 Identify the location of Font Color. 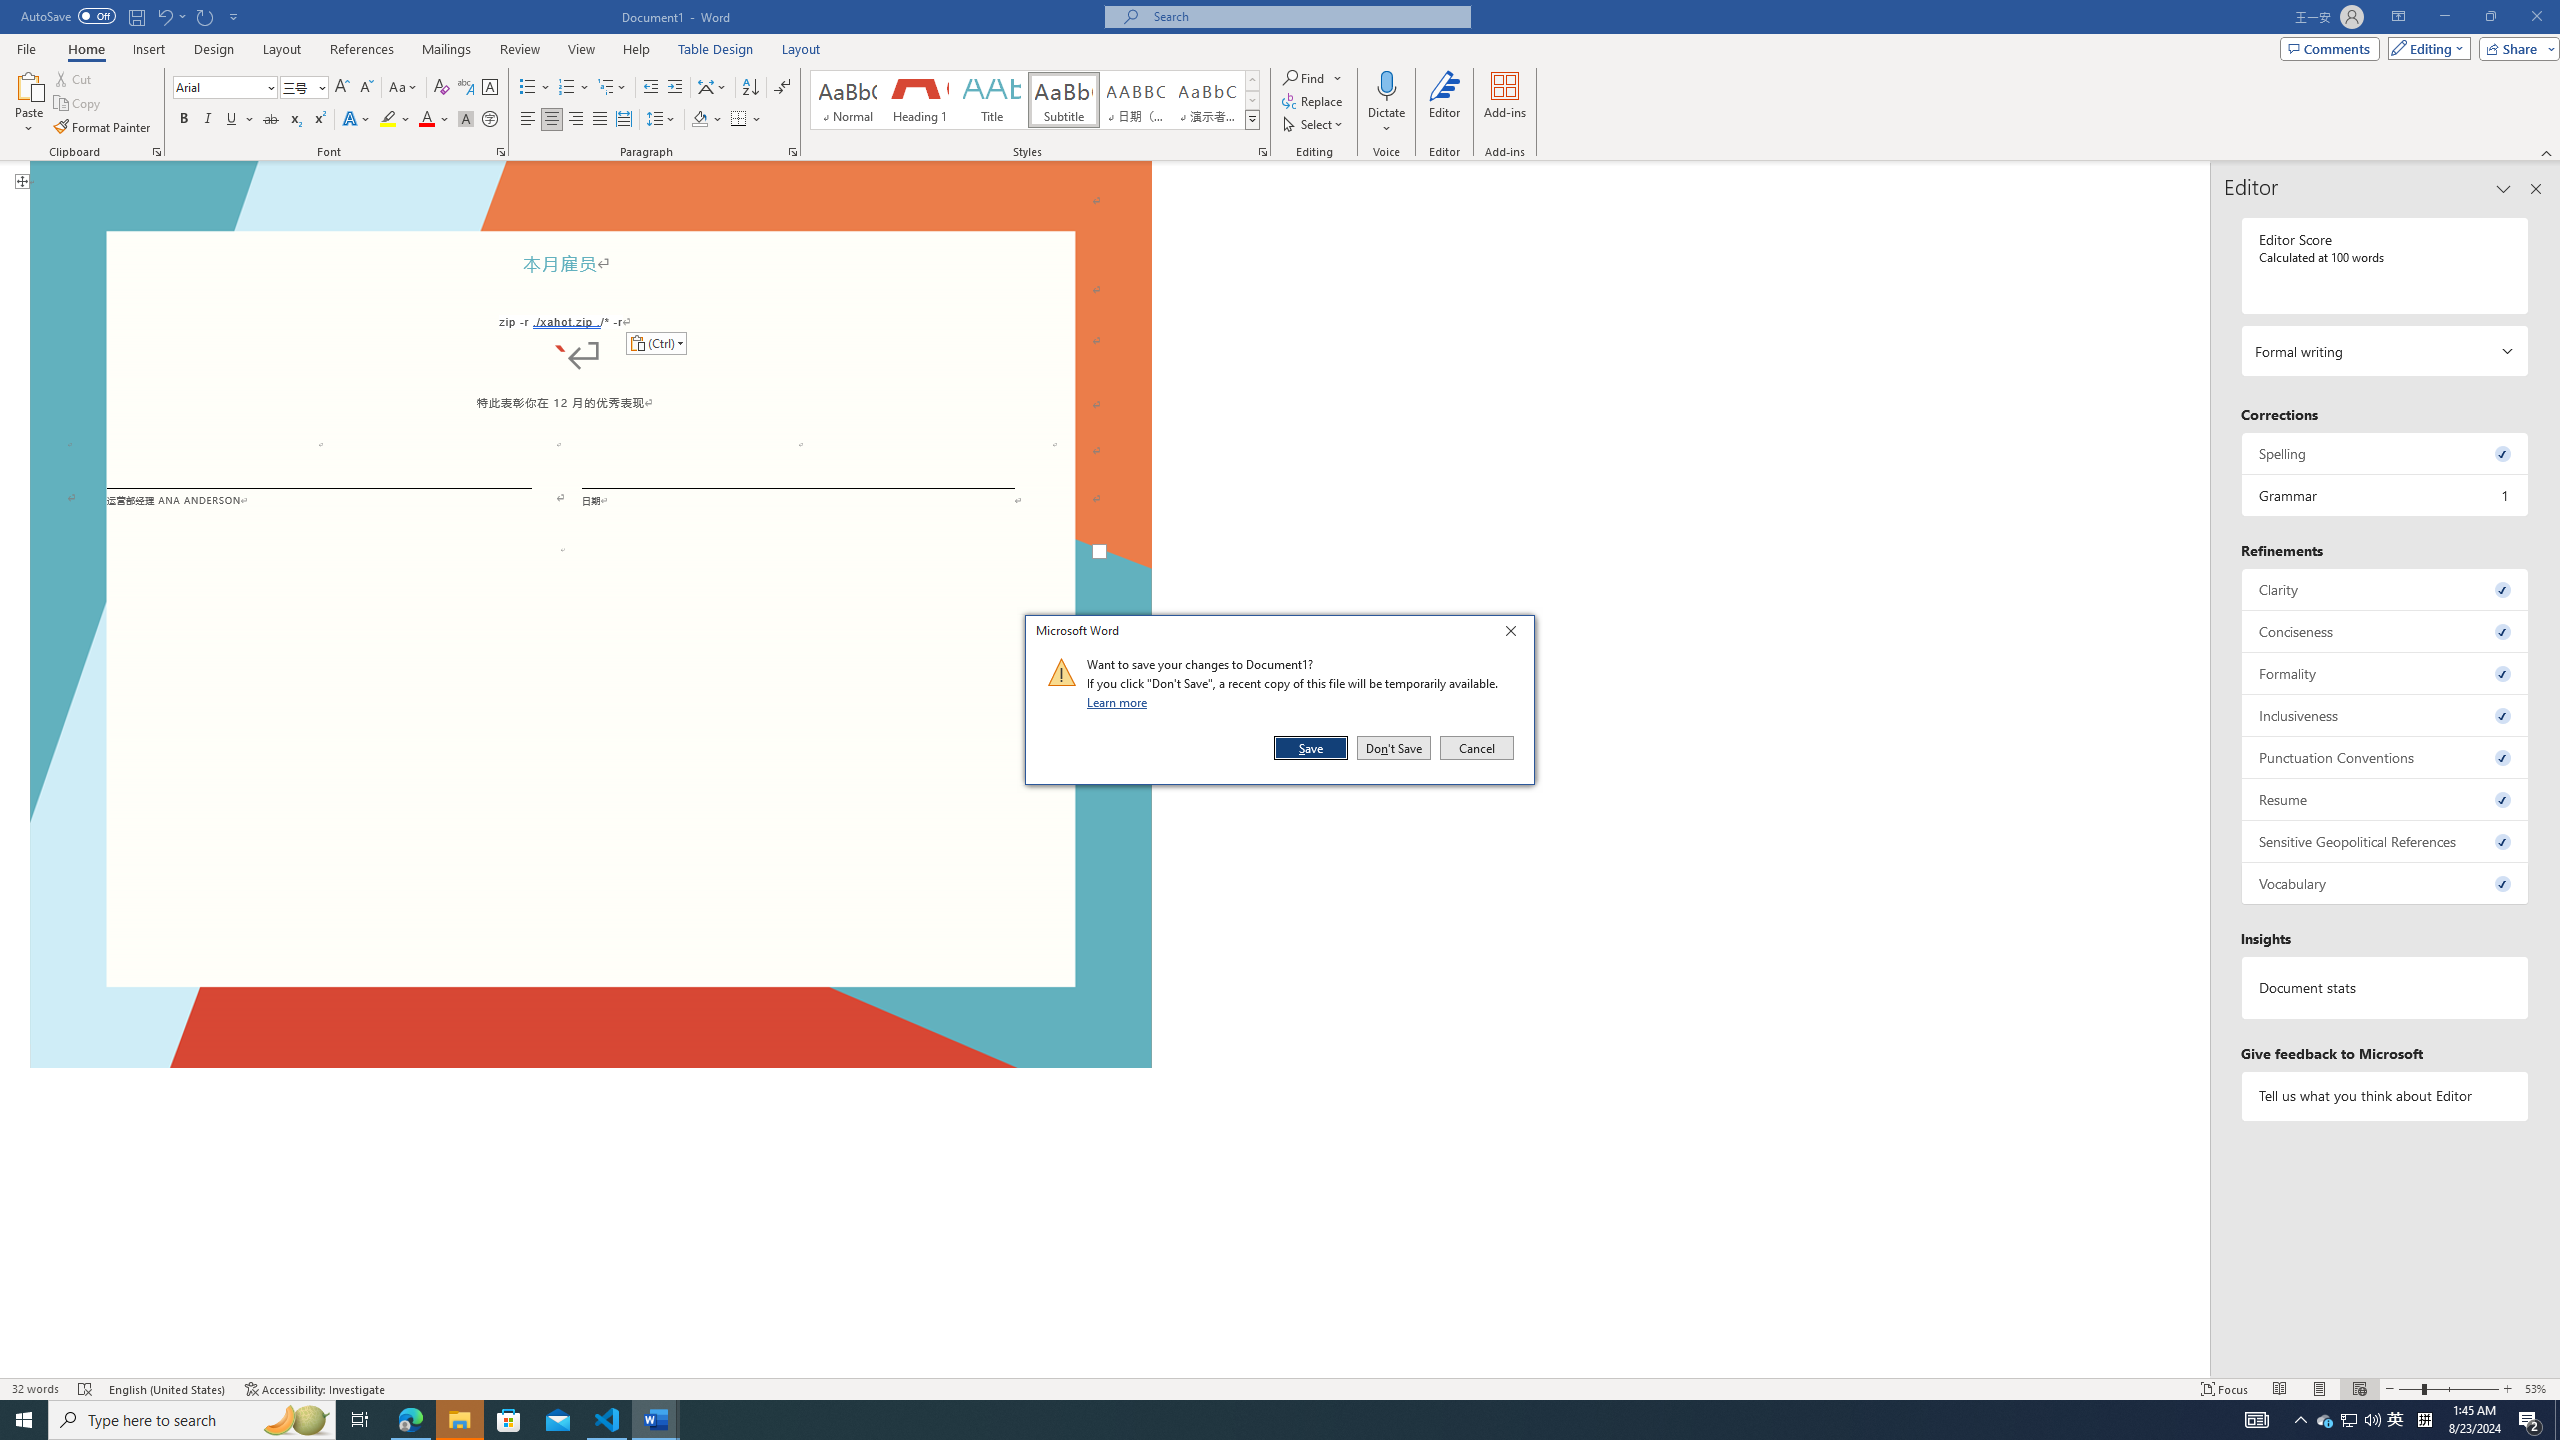
(434, 120).